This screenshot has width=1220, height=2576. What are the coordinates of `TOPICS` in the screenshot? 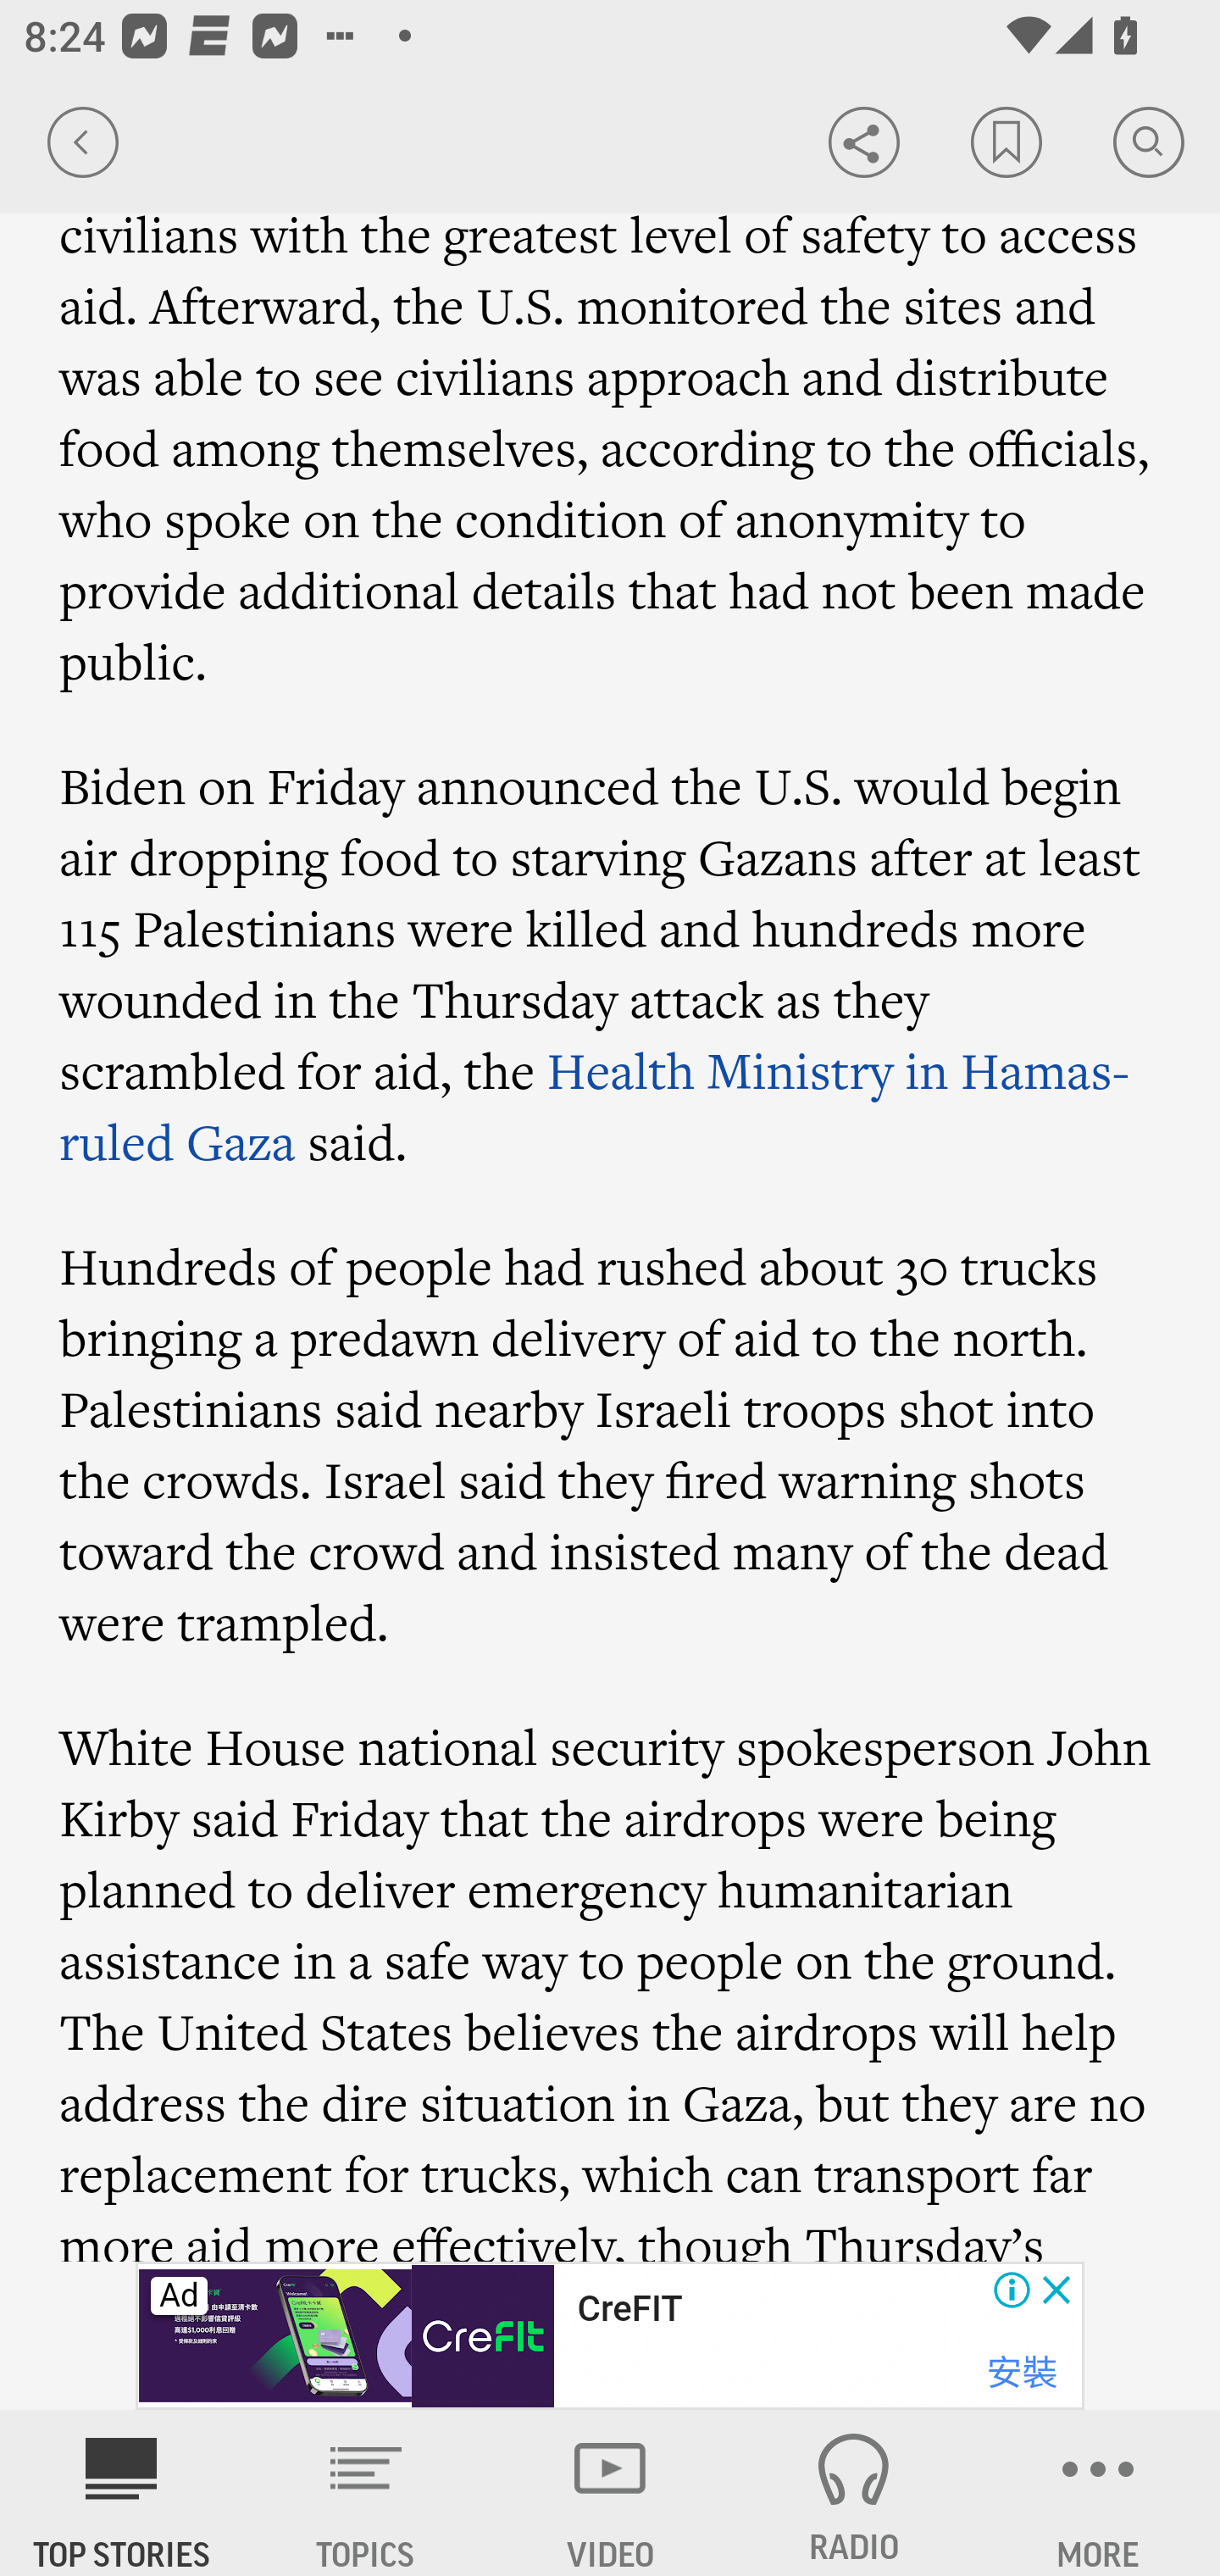 It's located at (366, 2493).